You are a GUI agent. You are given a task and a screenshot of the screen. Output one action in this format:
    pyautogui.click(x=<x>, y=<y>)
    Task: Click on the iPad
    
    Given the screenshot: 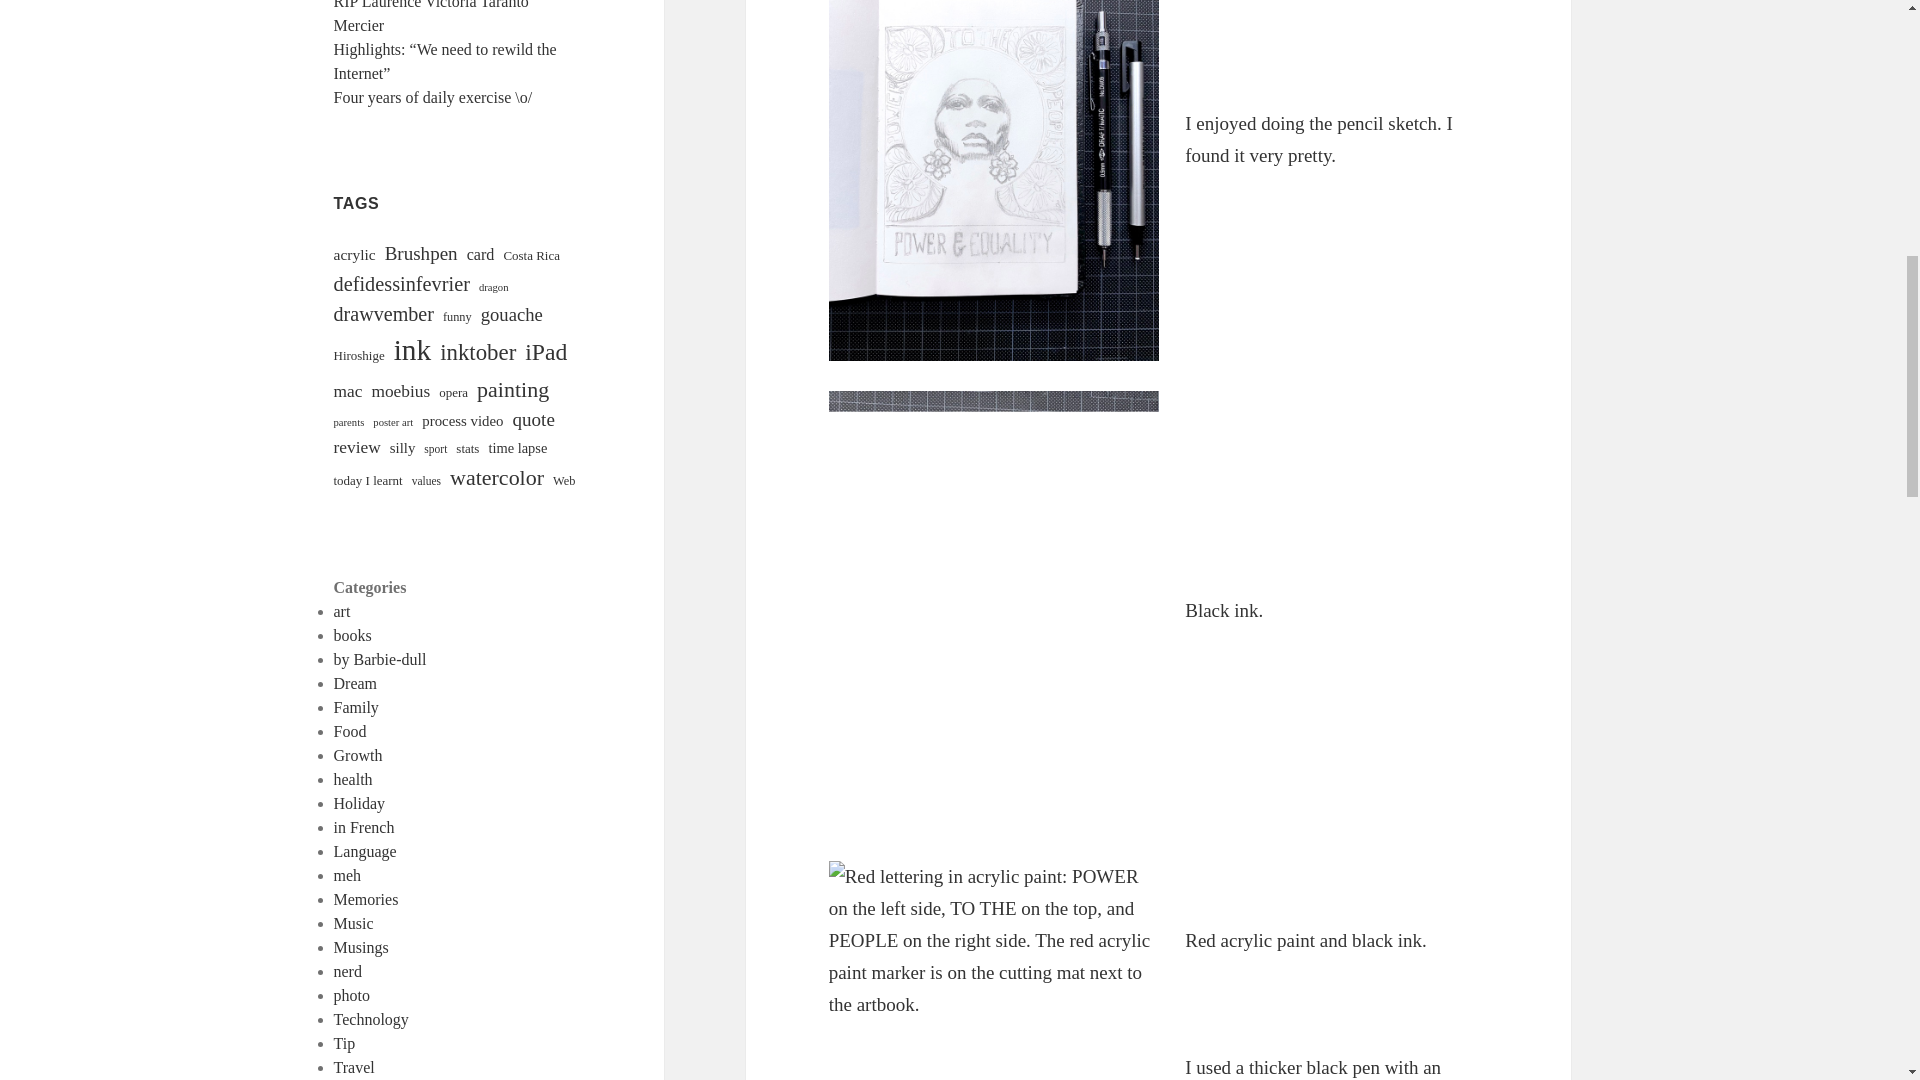 What is the action you would take?
    pyautogui.click(x=545, y=352)
    